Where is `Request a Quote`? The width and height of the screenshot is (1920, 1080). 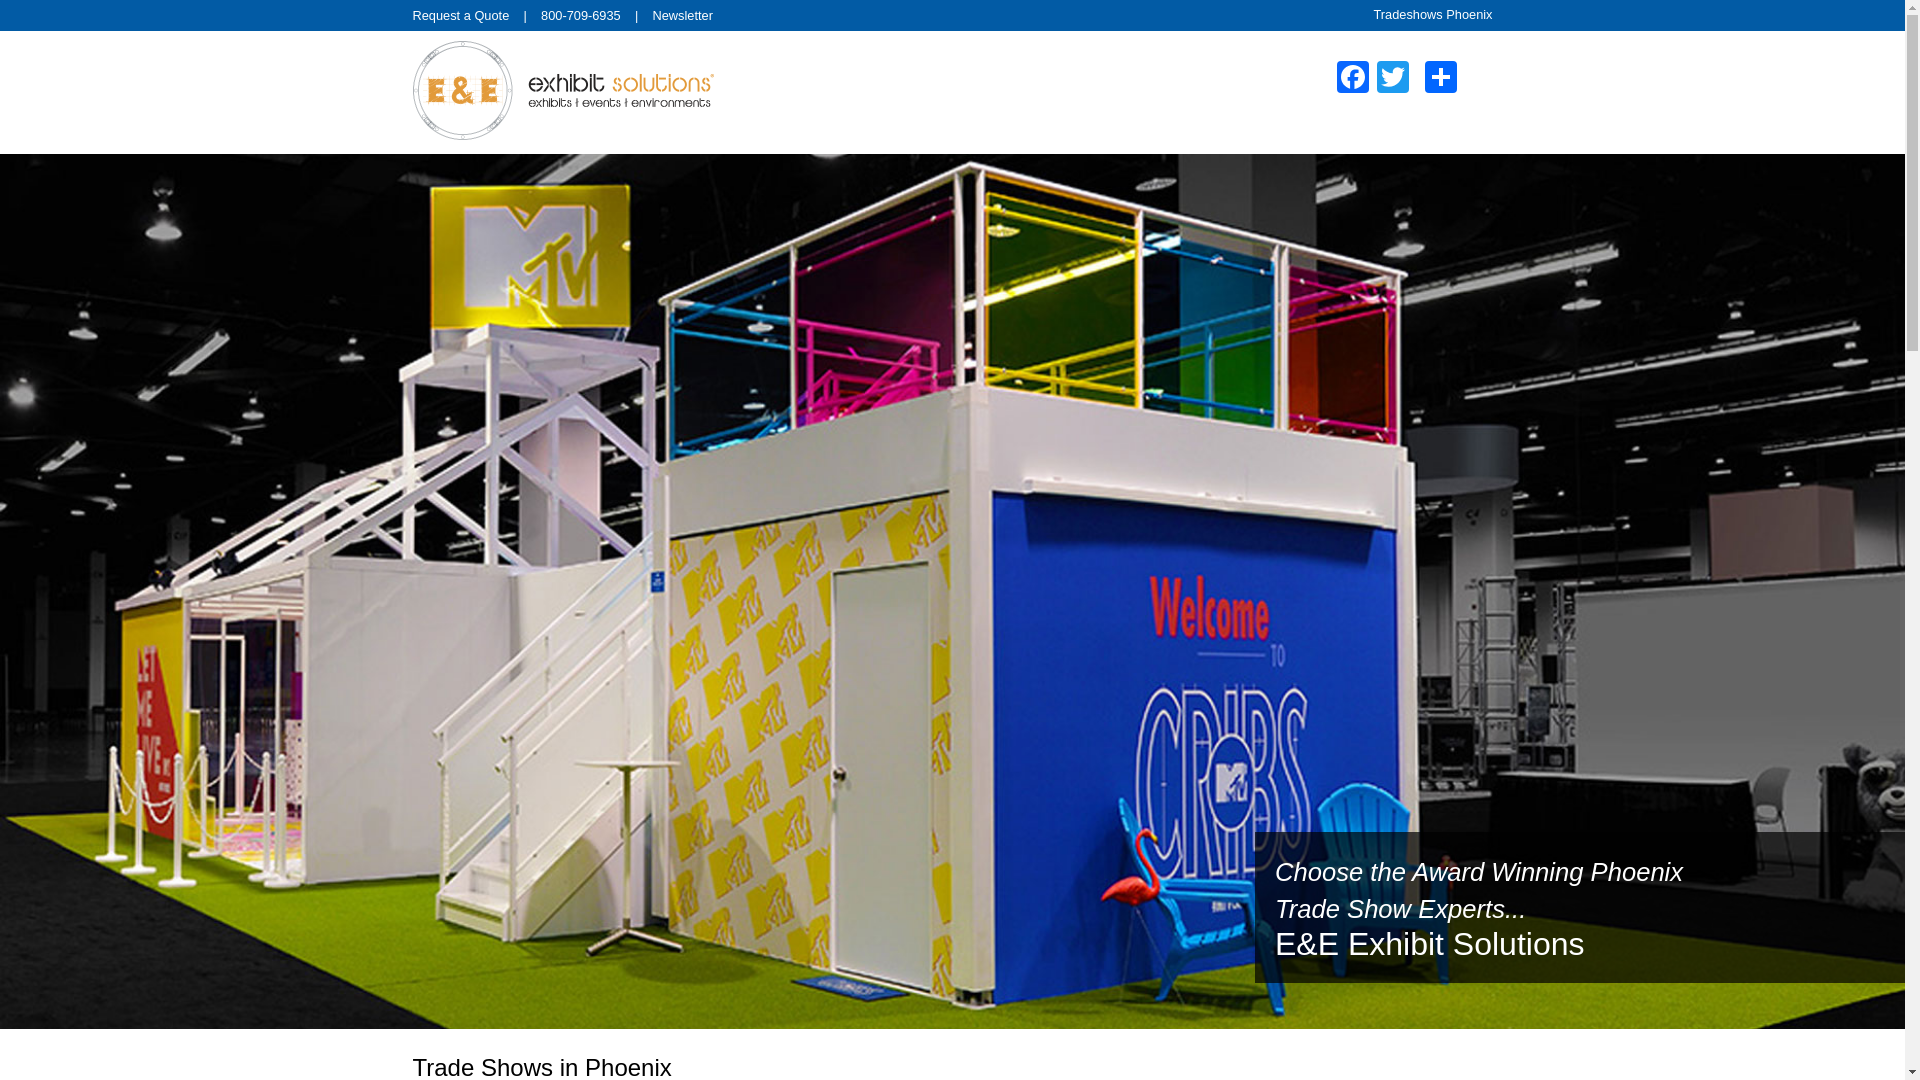
Request a Quote is located at coordinates (460, 14).